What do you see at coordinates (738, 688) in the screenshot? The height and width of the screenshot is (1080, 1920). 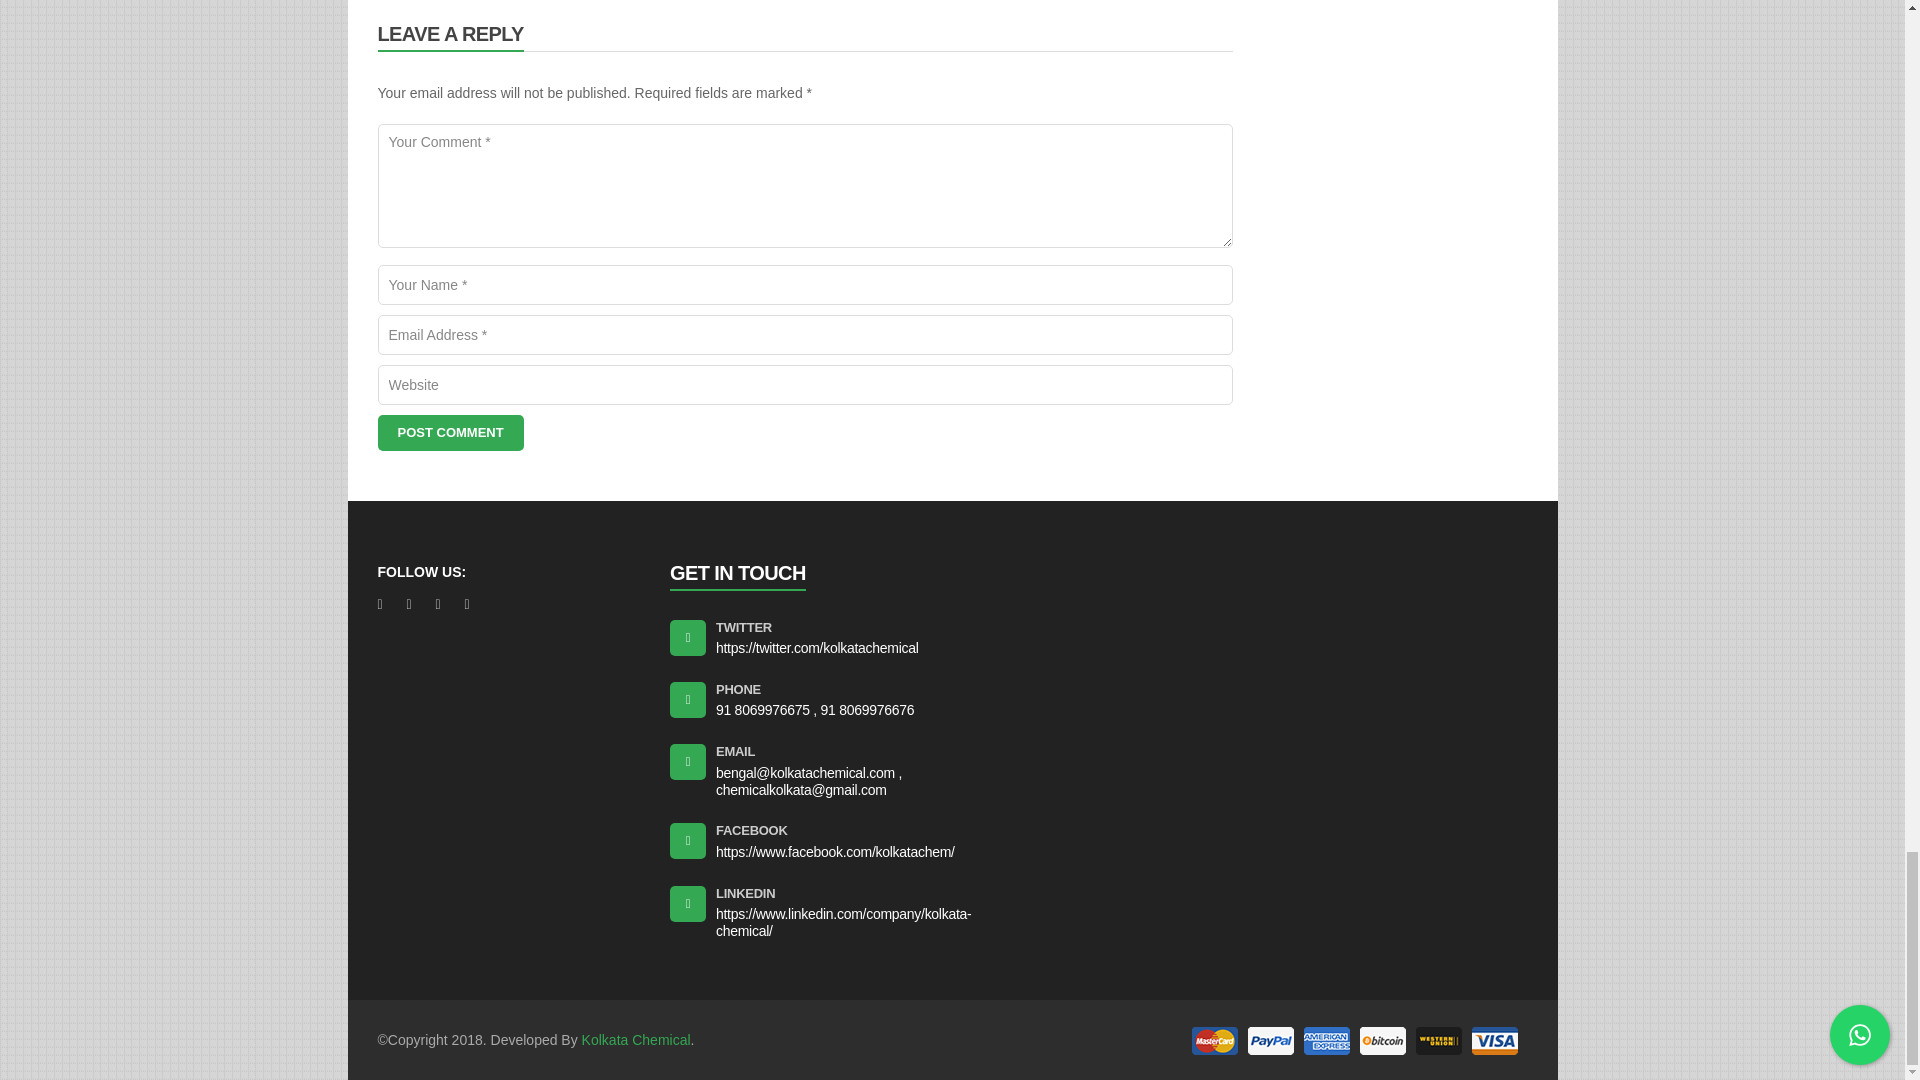 I see `PHONE` at bounding box center [738, 688].